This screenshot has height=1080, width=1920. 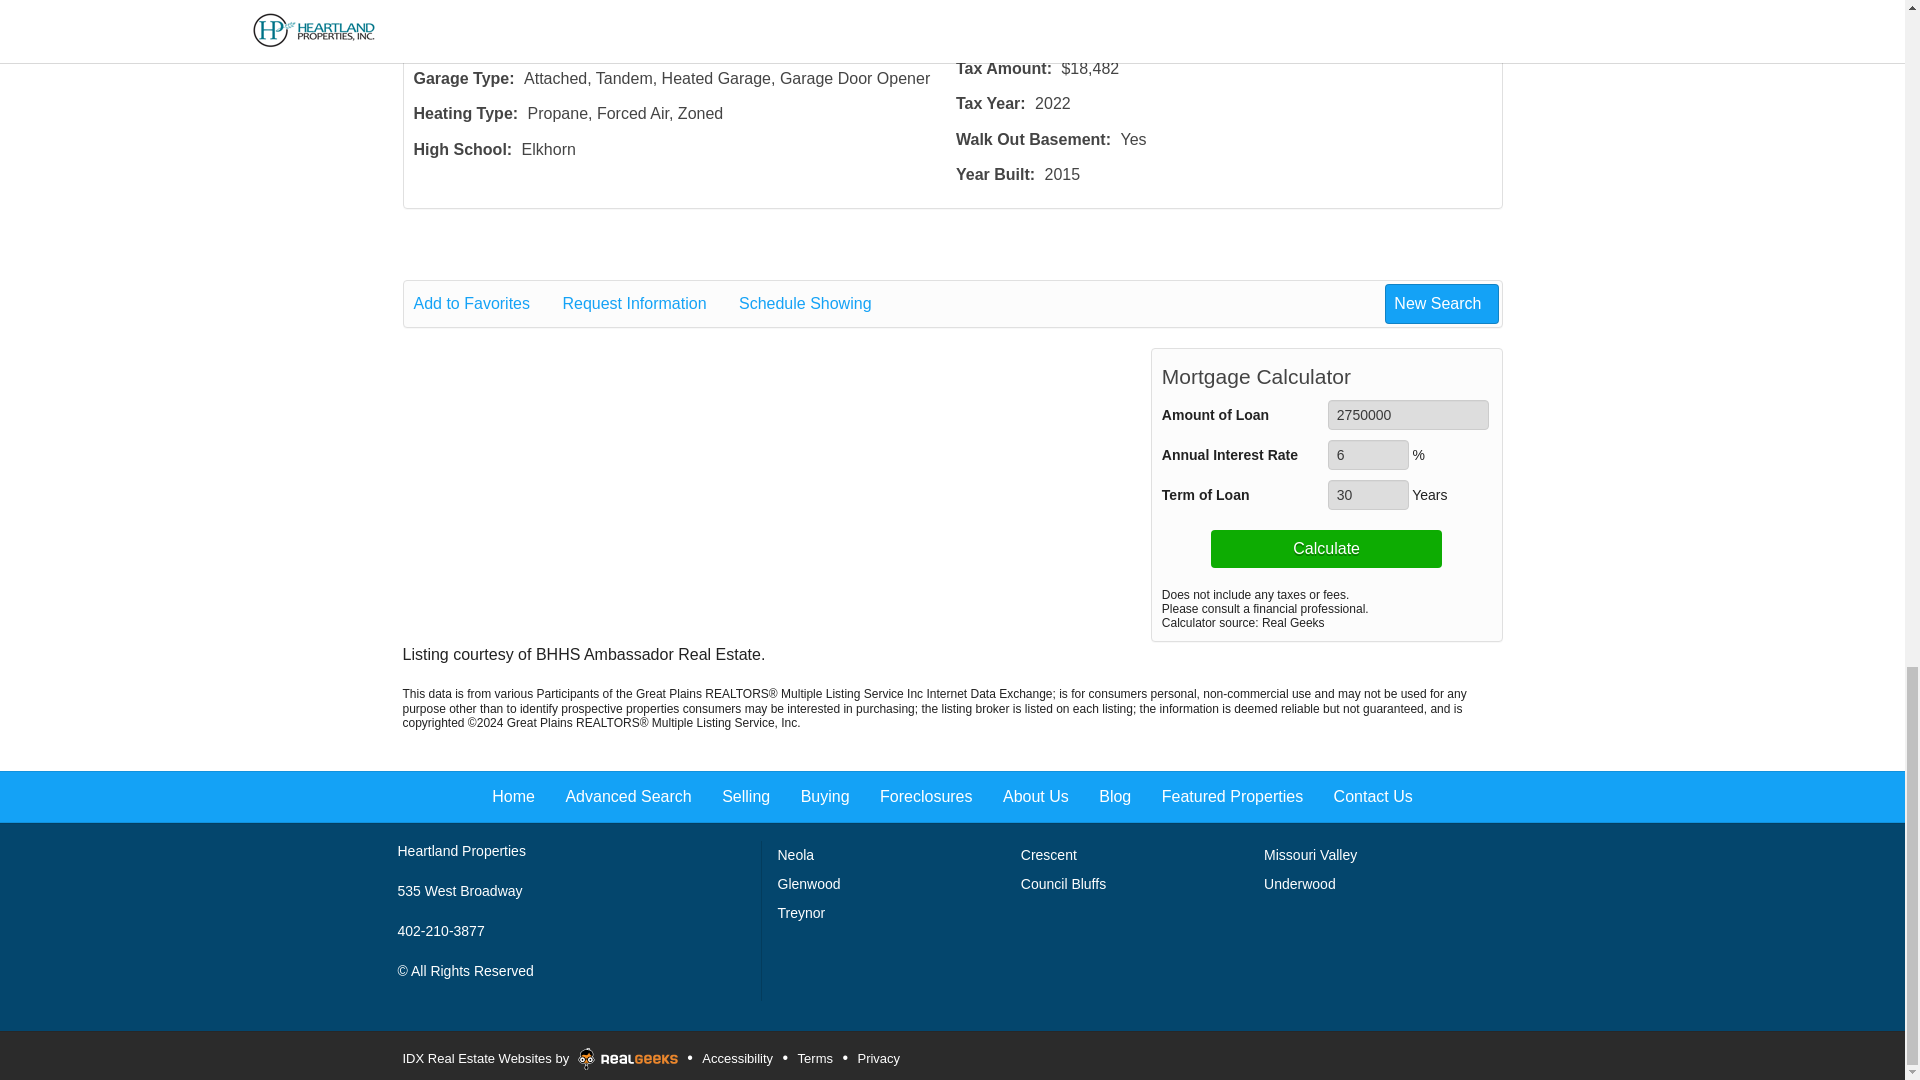 I want to click on 6, so click(x=1368, y=454).